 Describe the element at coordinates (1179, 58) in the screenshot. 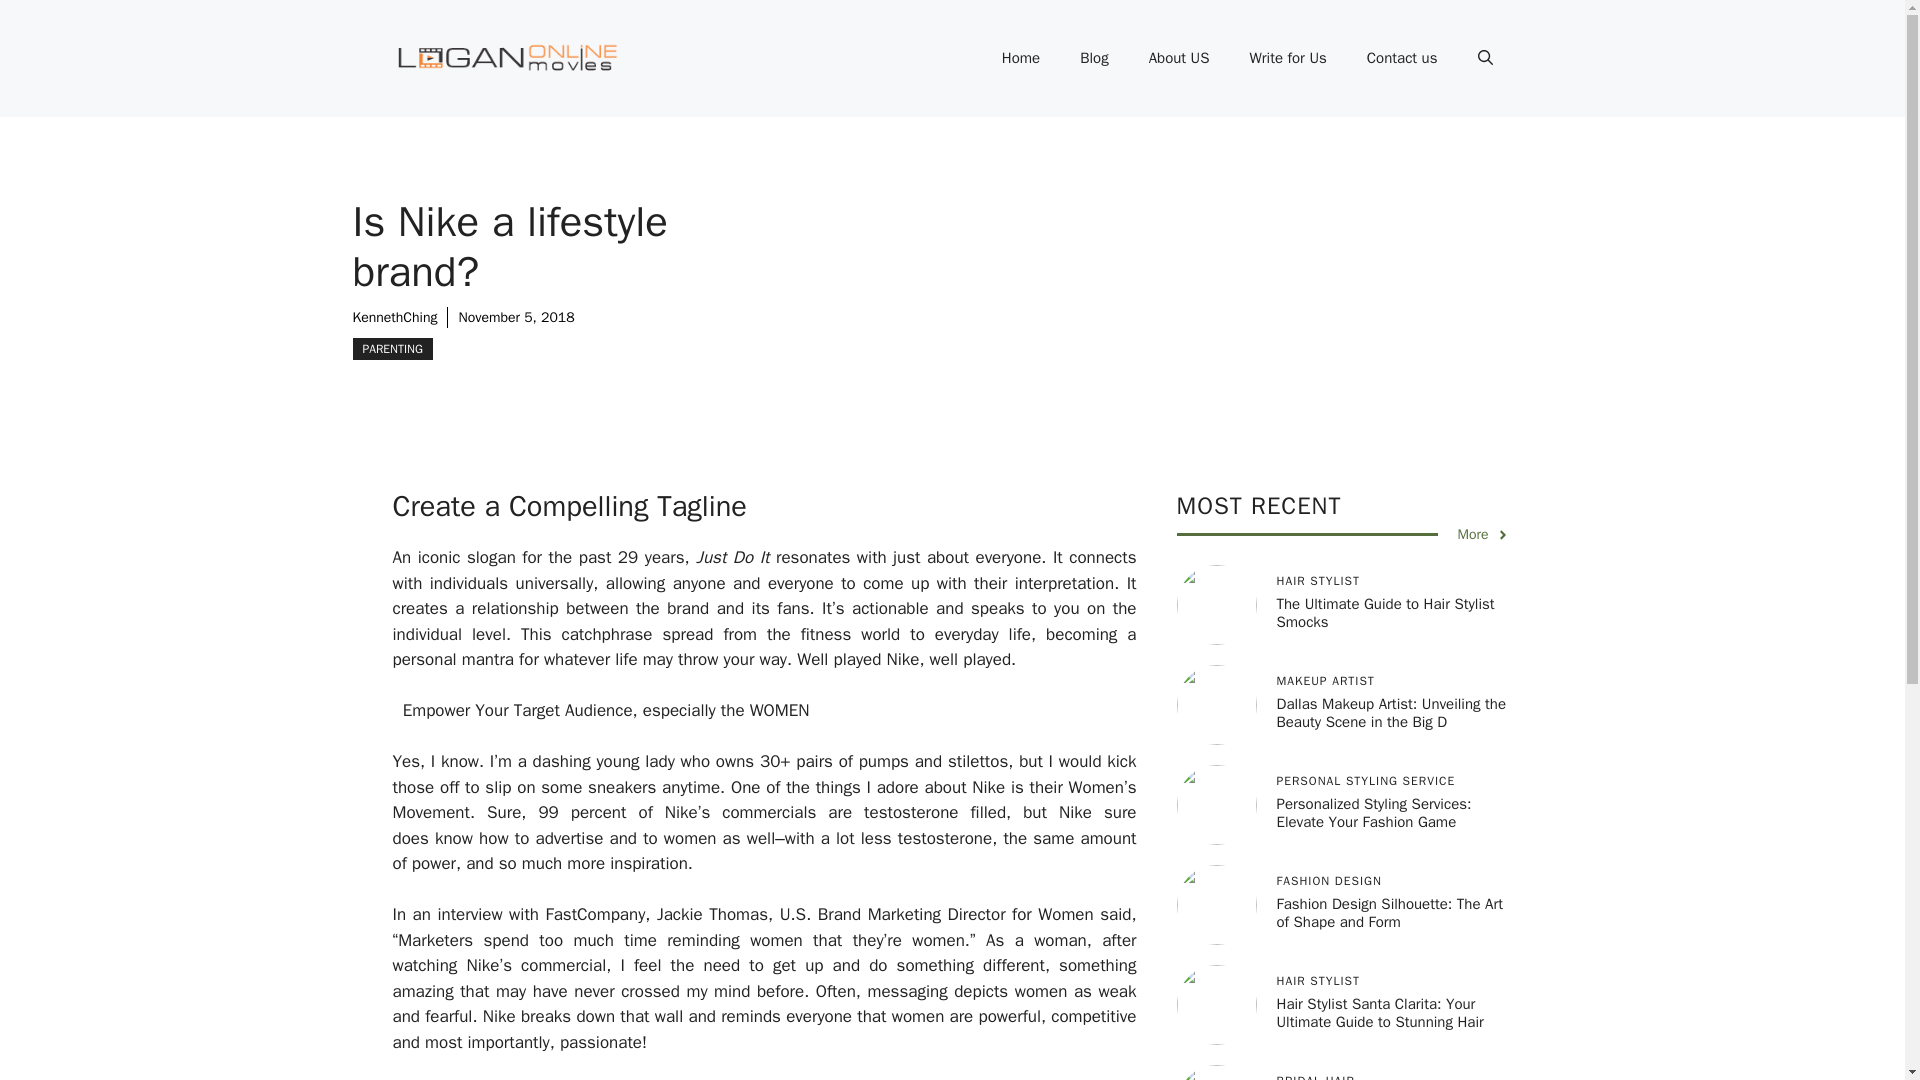

I see `About US` at that location.